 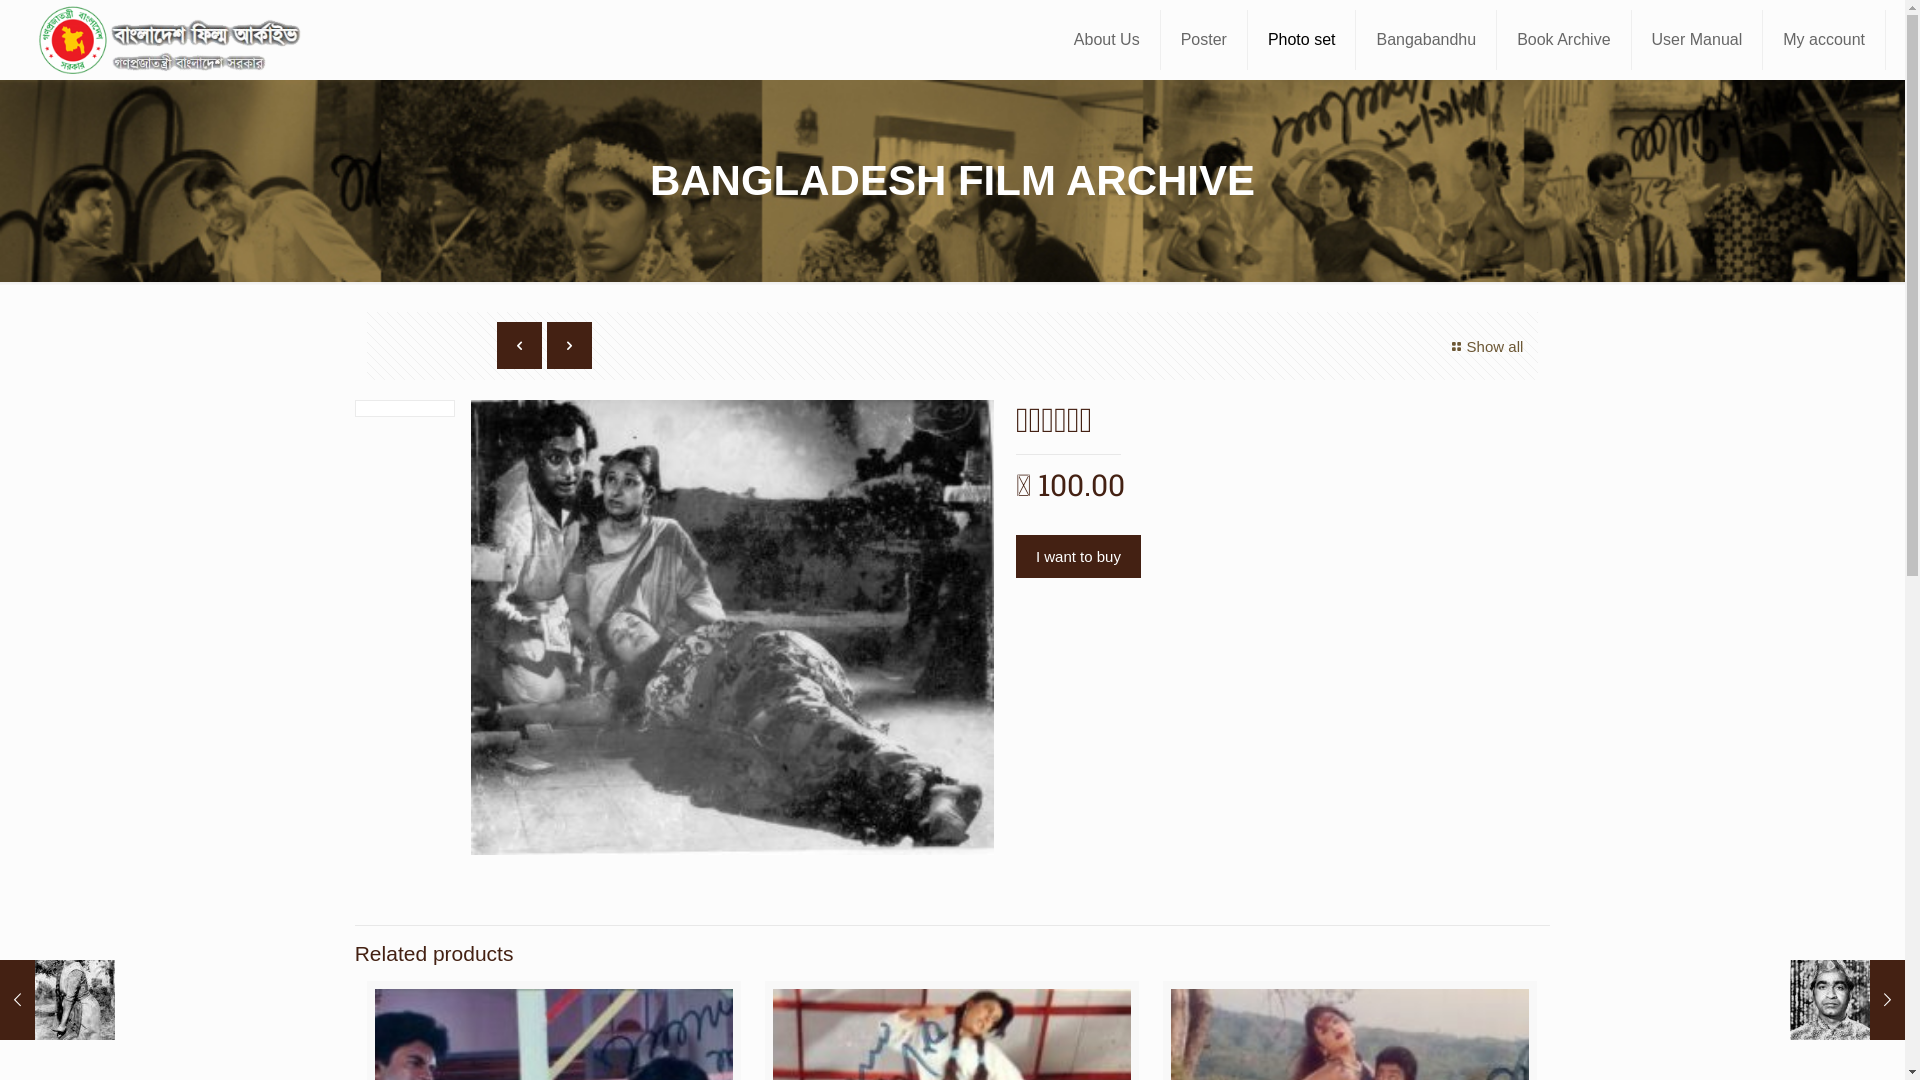 I want to click on Show all, so click(x=1485, y=346).